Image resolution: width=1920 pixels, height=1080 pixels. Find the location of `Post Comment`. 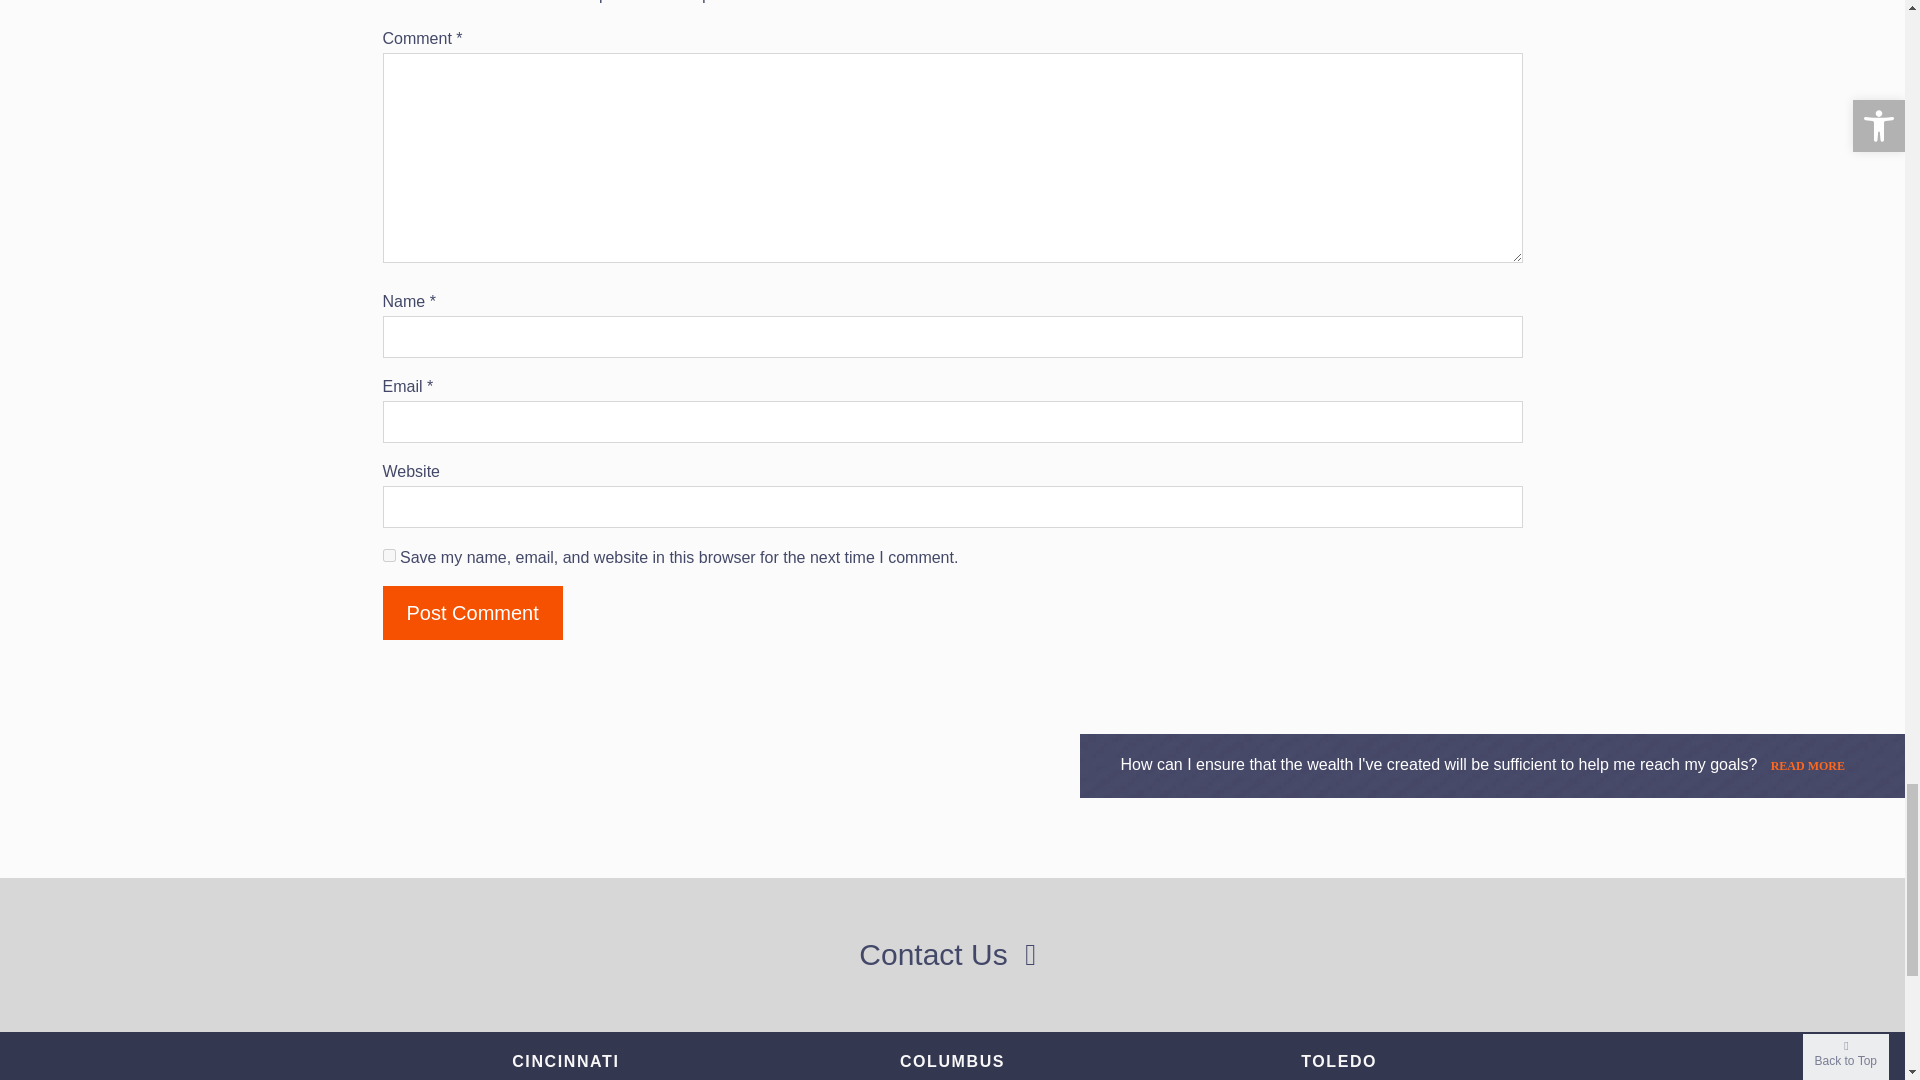

Post Comment is located at coordinates (472, 613).